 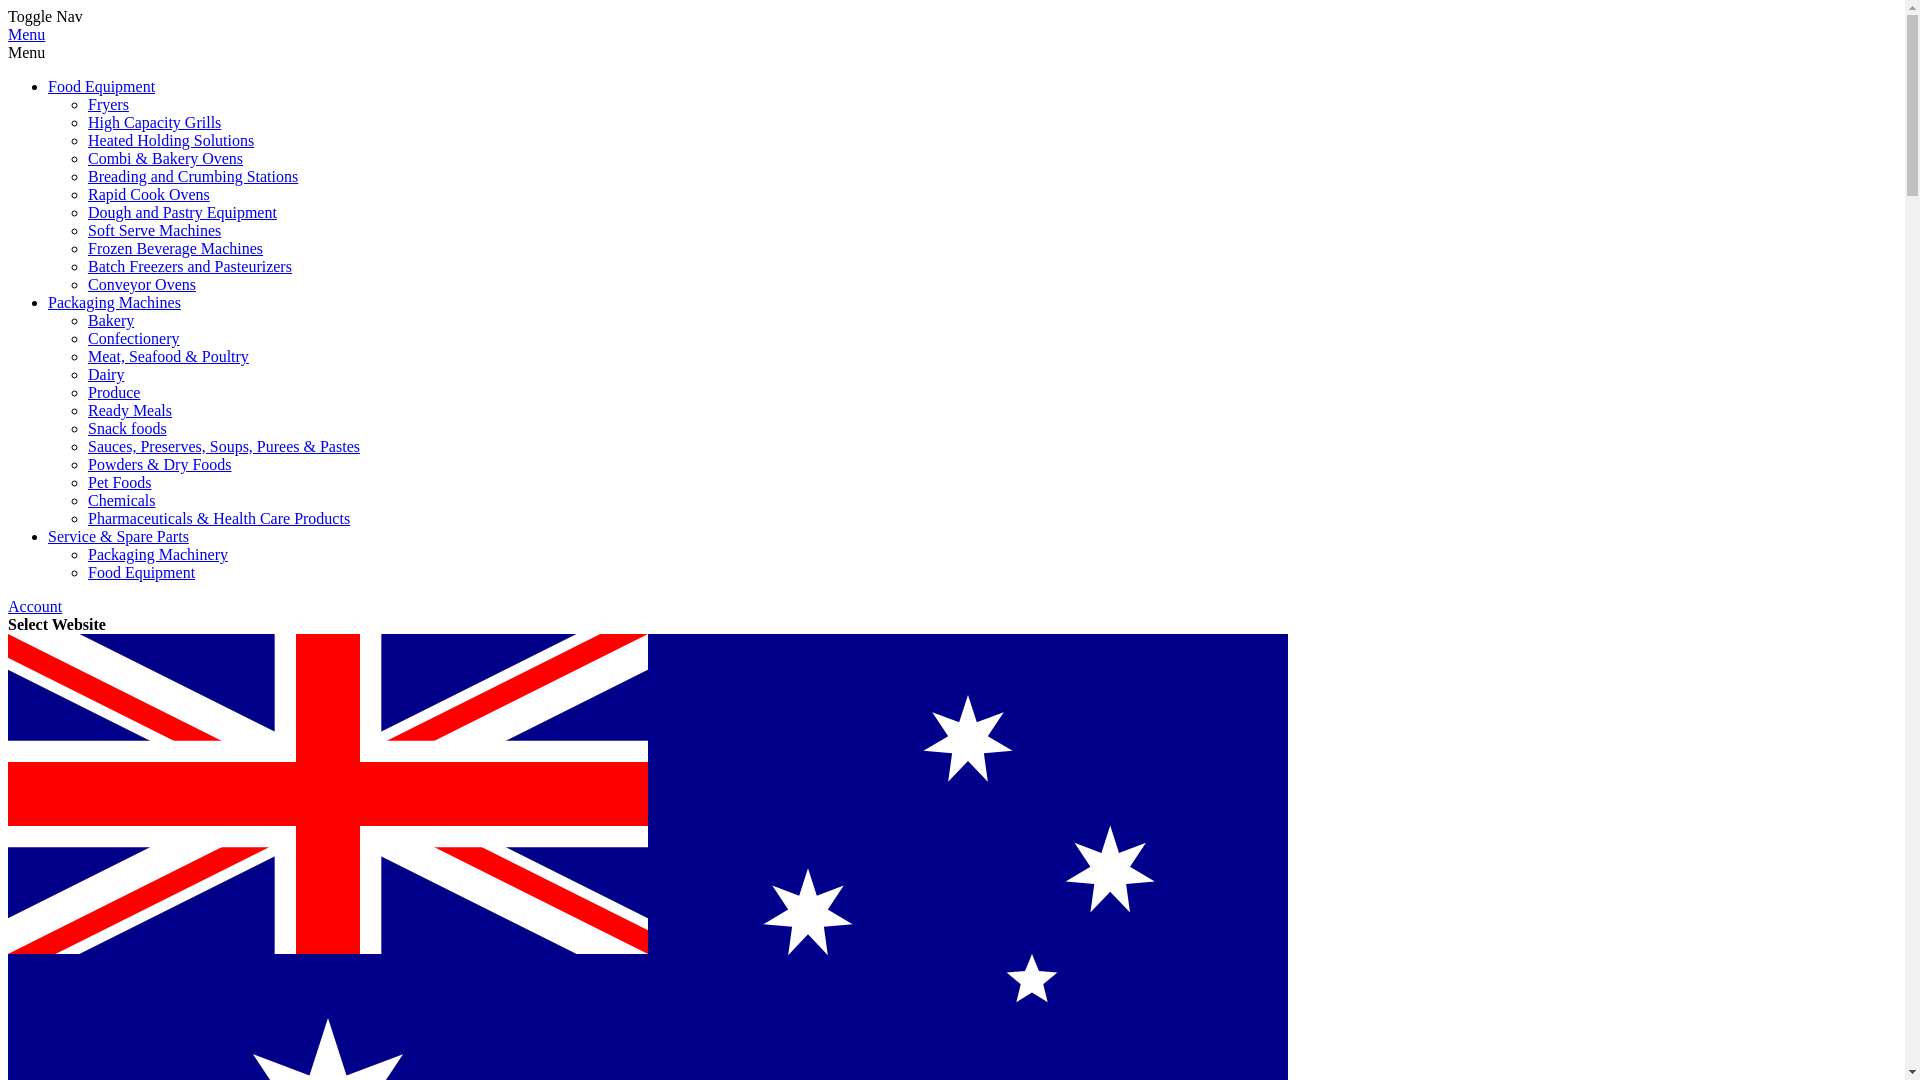 I want to click on Pharmaceuticals & Health Care Products, so click(x=219, y=518).